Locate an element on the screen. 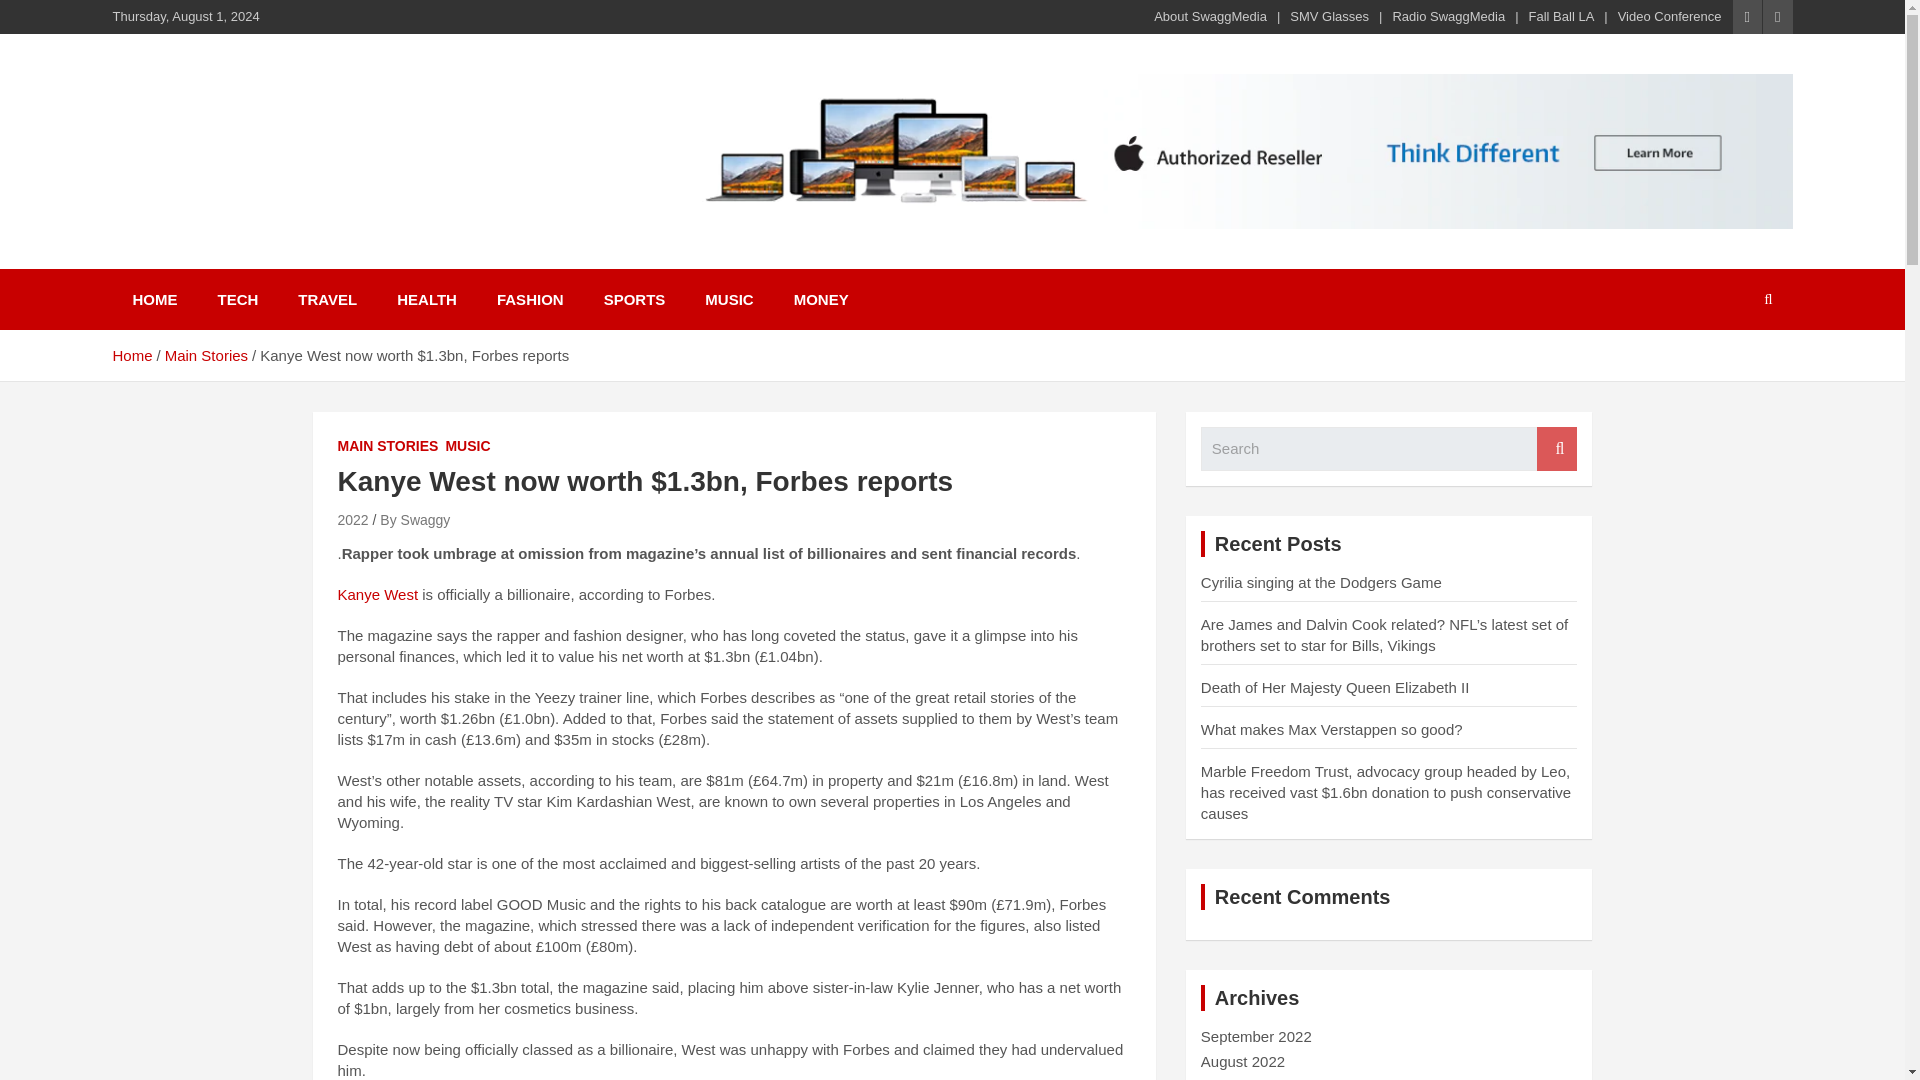 The width and height of the screenshot is (1920, 1080). MUSIC is located at coordinates (729, 299).